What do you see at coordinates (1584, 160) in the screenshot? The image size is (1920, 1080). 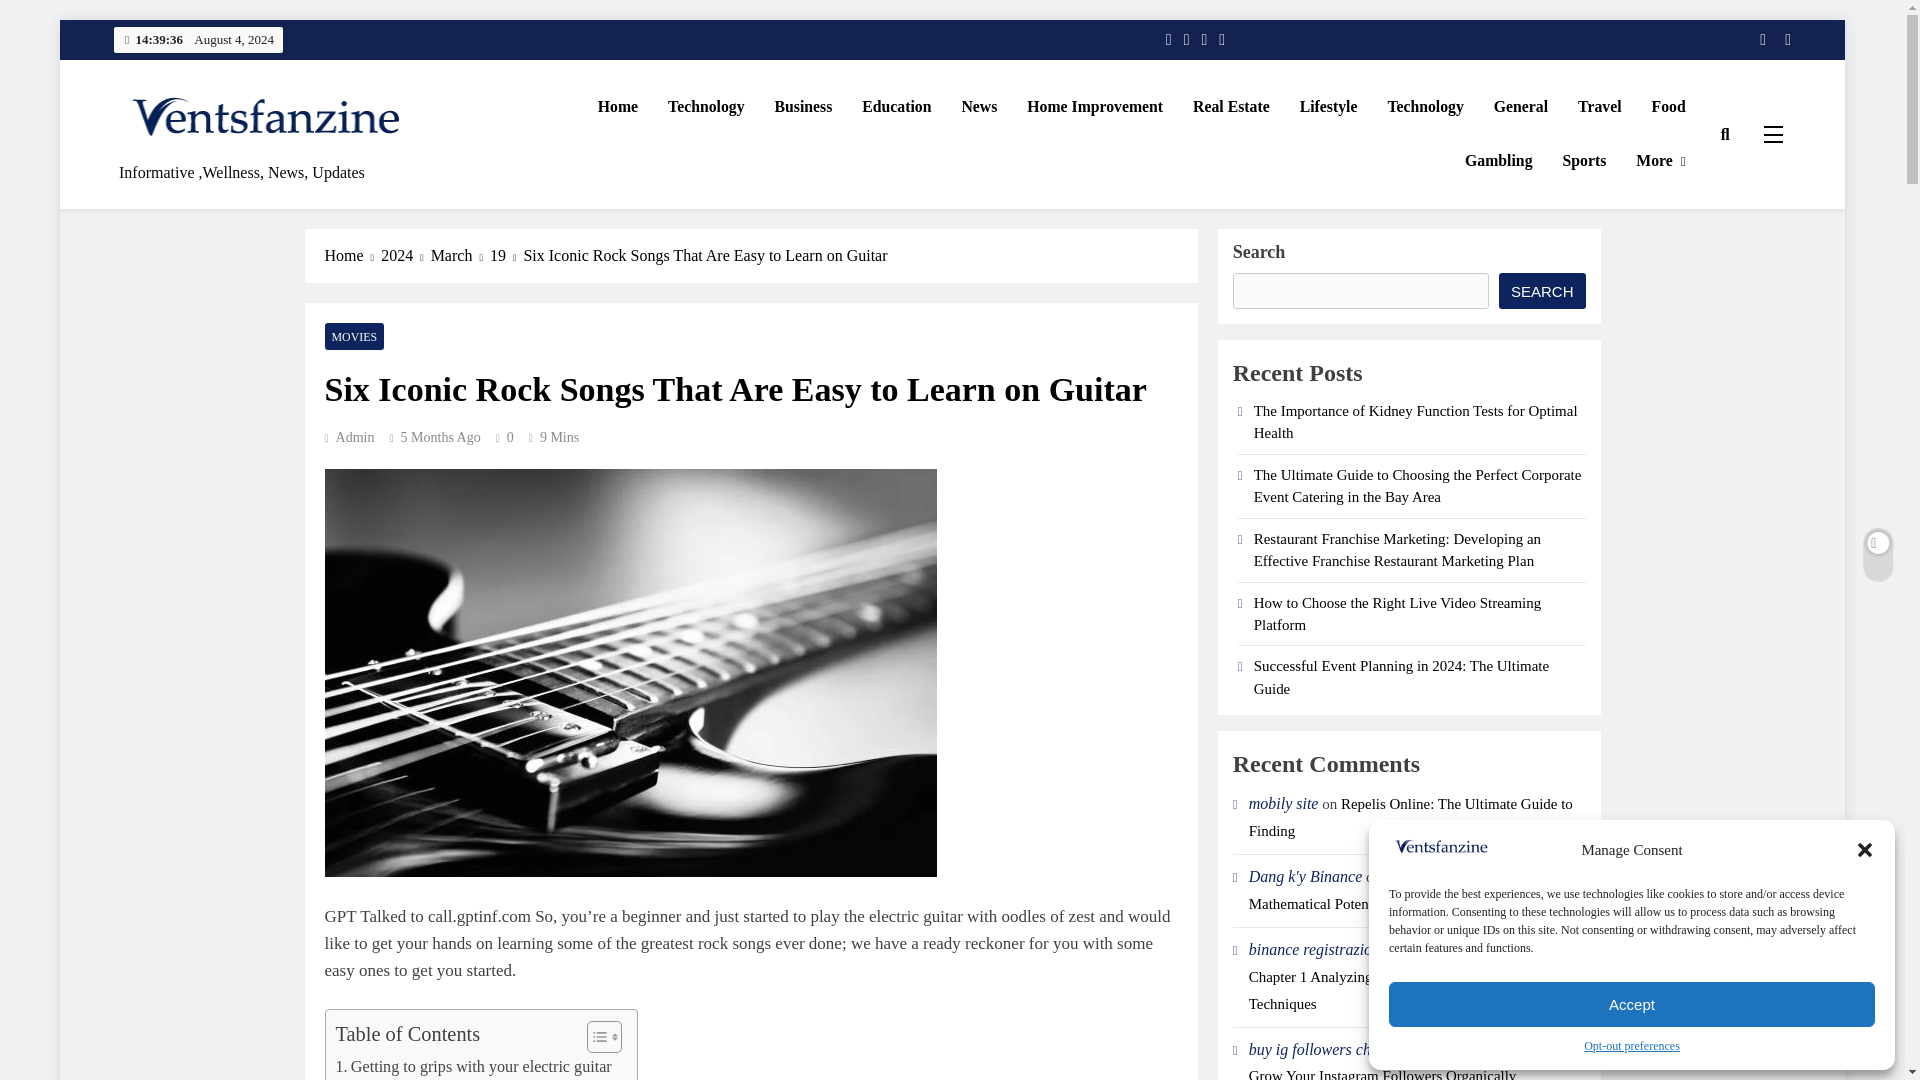 I see `Sports` at bounding box center [1584, 160].